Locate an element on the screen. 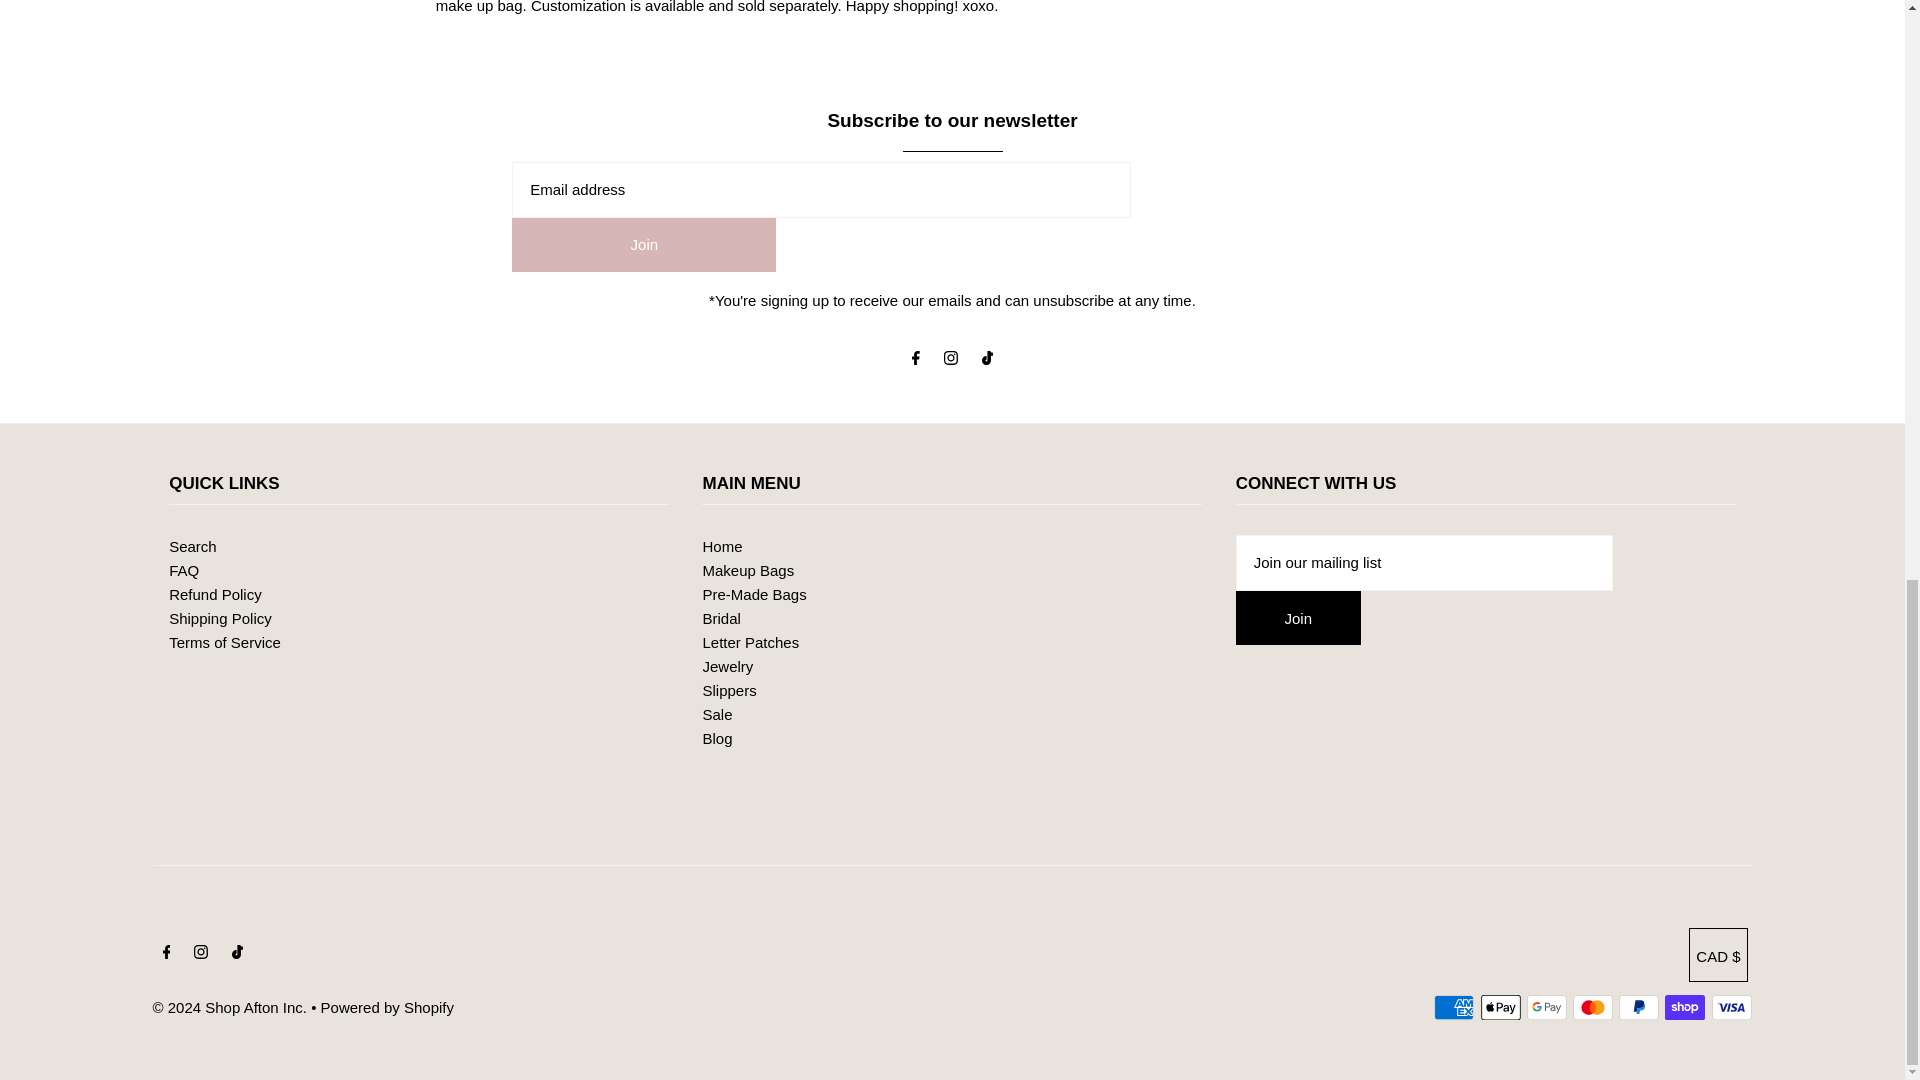 The image size is (1920, 1080). Search is located at coordinates (192, 546).